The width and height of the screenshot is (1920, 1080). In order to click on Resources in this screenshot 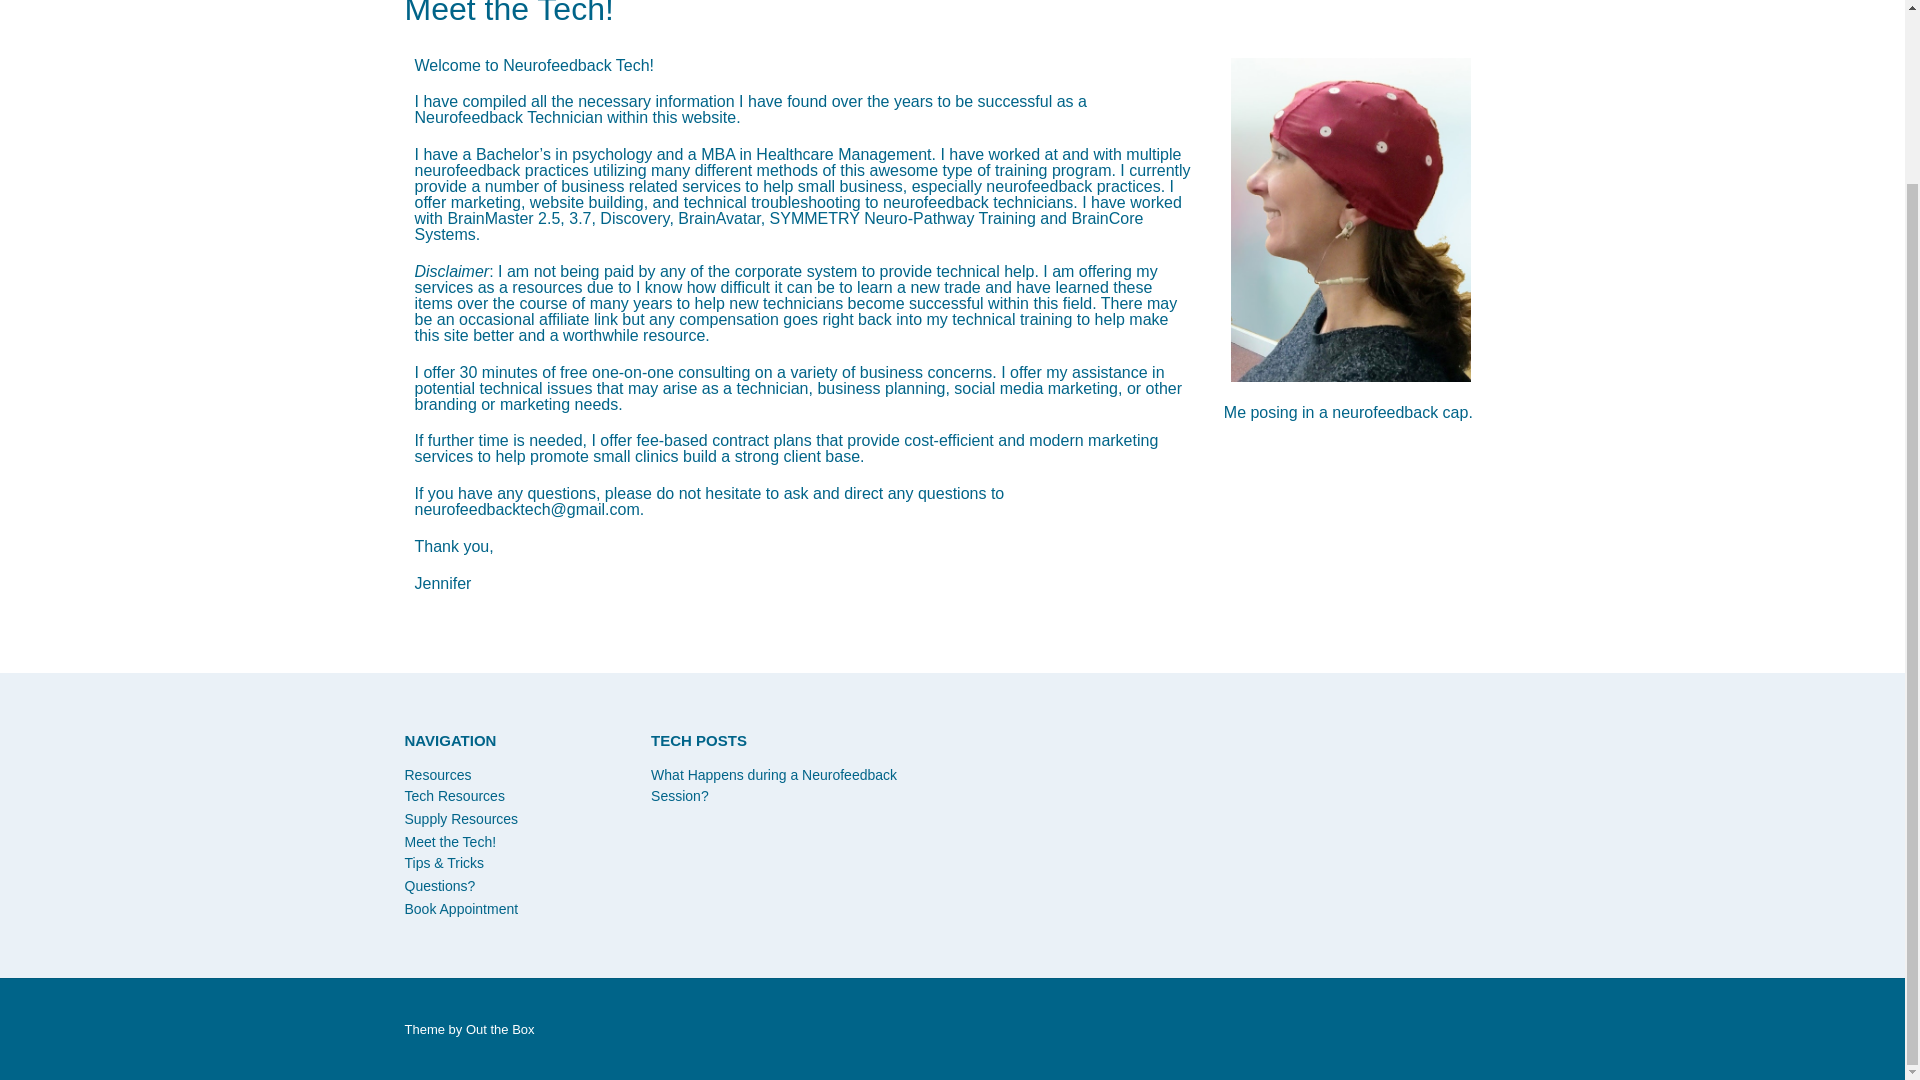, I will do `click(436, 774)`.